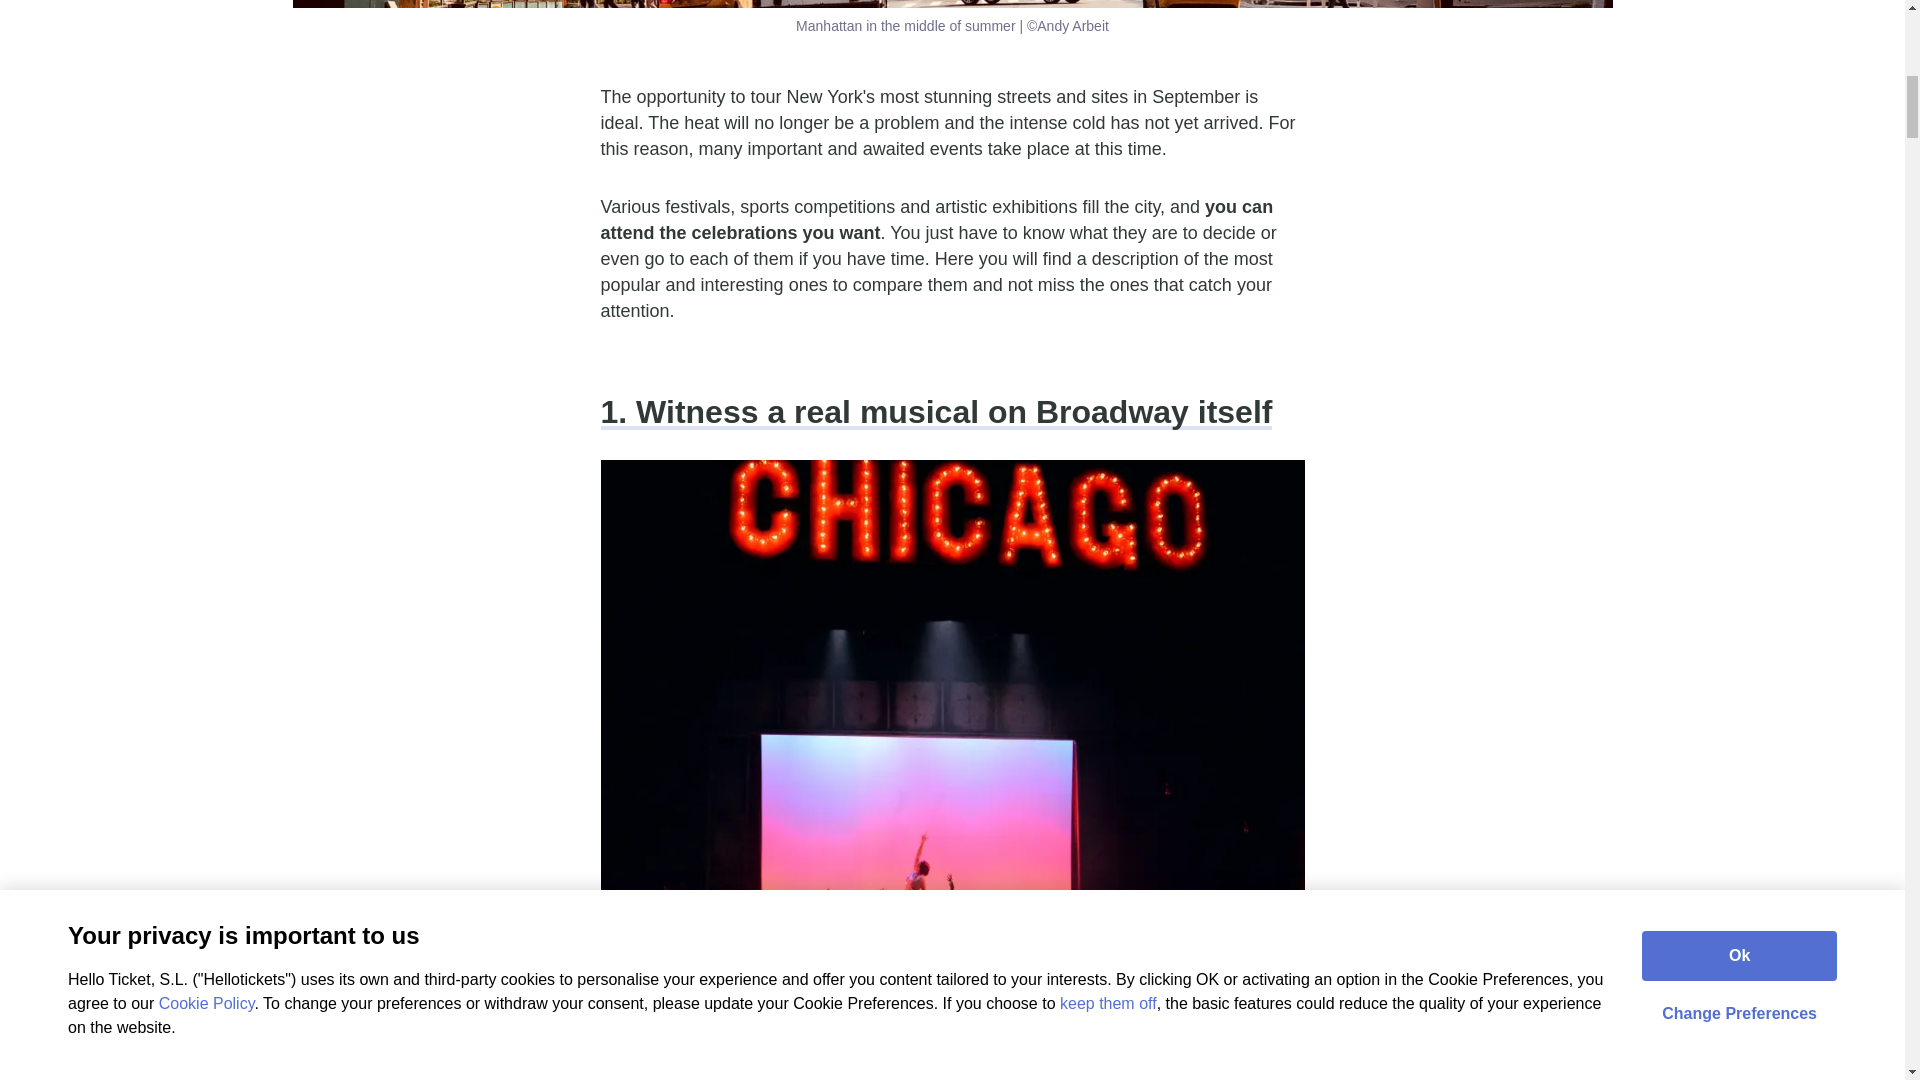 The height and width of the screenshot is (1080, 1920). I want to click on musicals, so click(882, 1052).